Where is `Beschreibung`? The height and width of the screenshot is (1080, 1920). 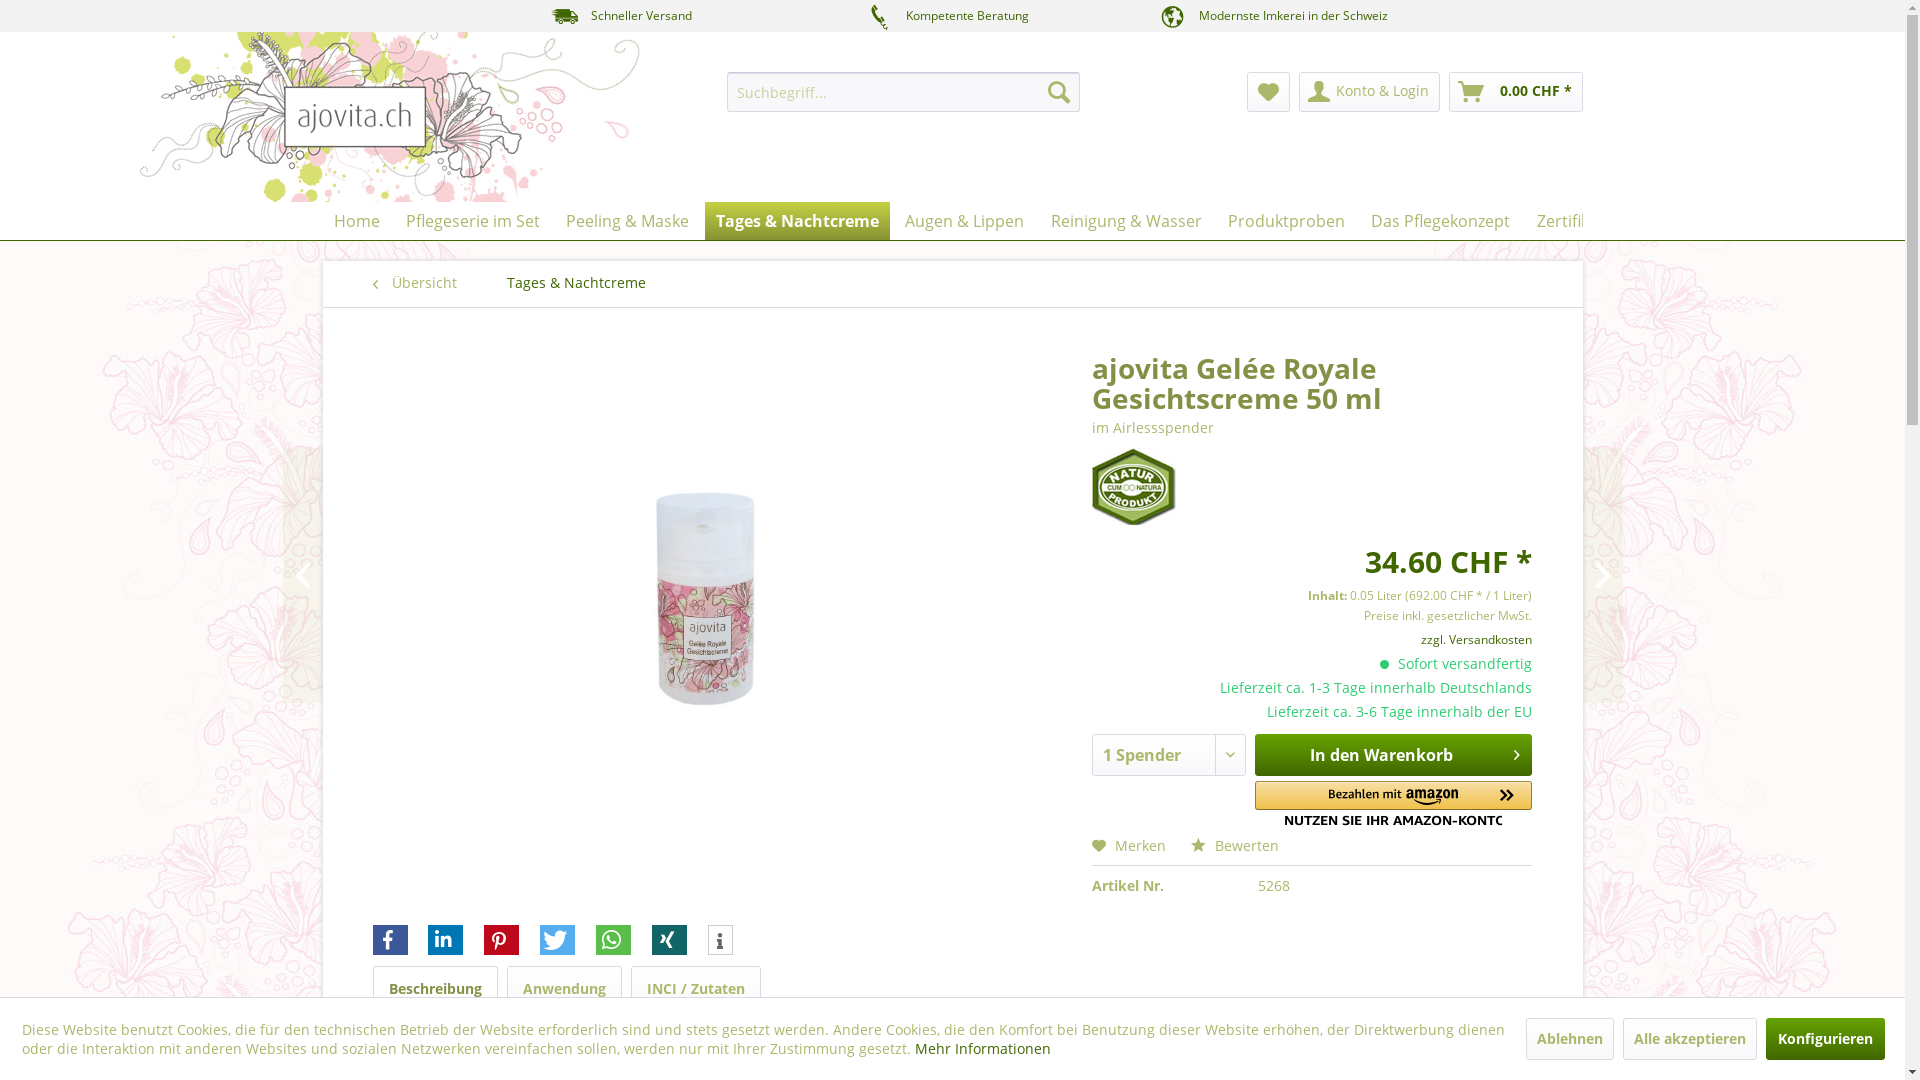 Beschreibung is located at coordinates (434, 989).